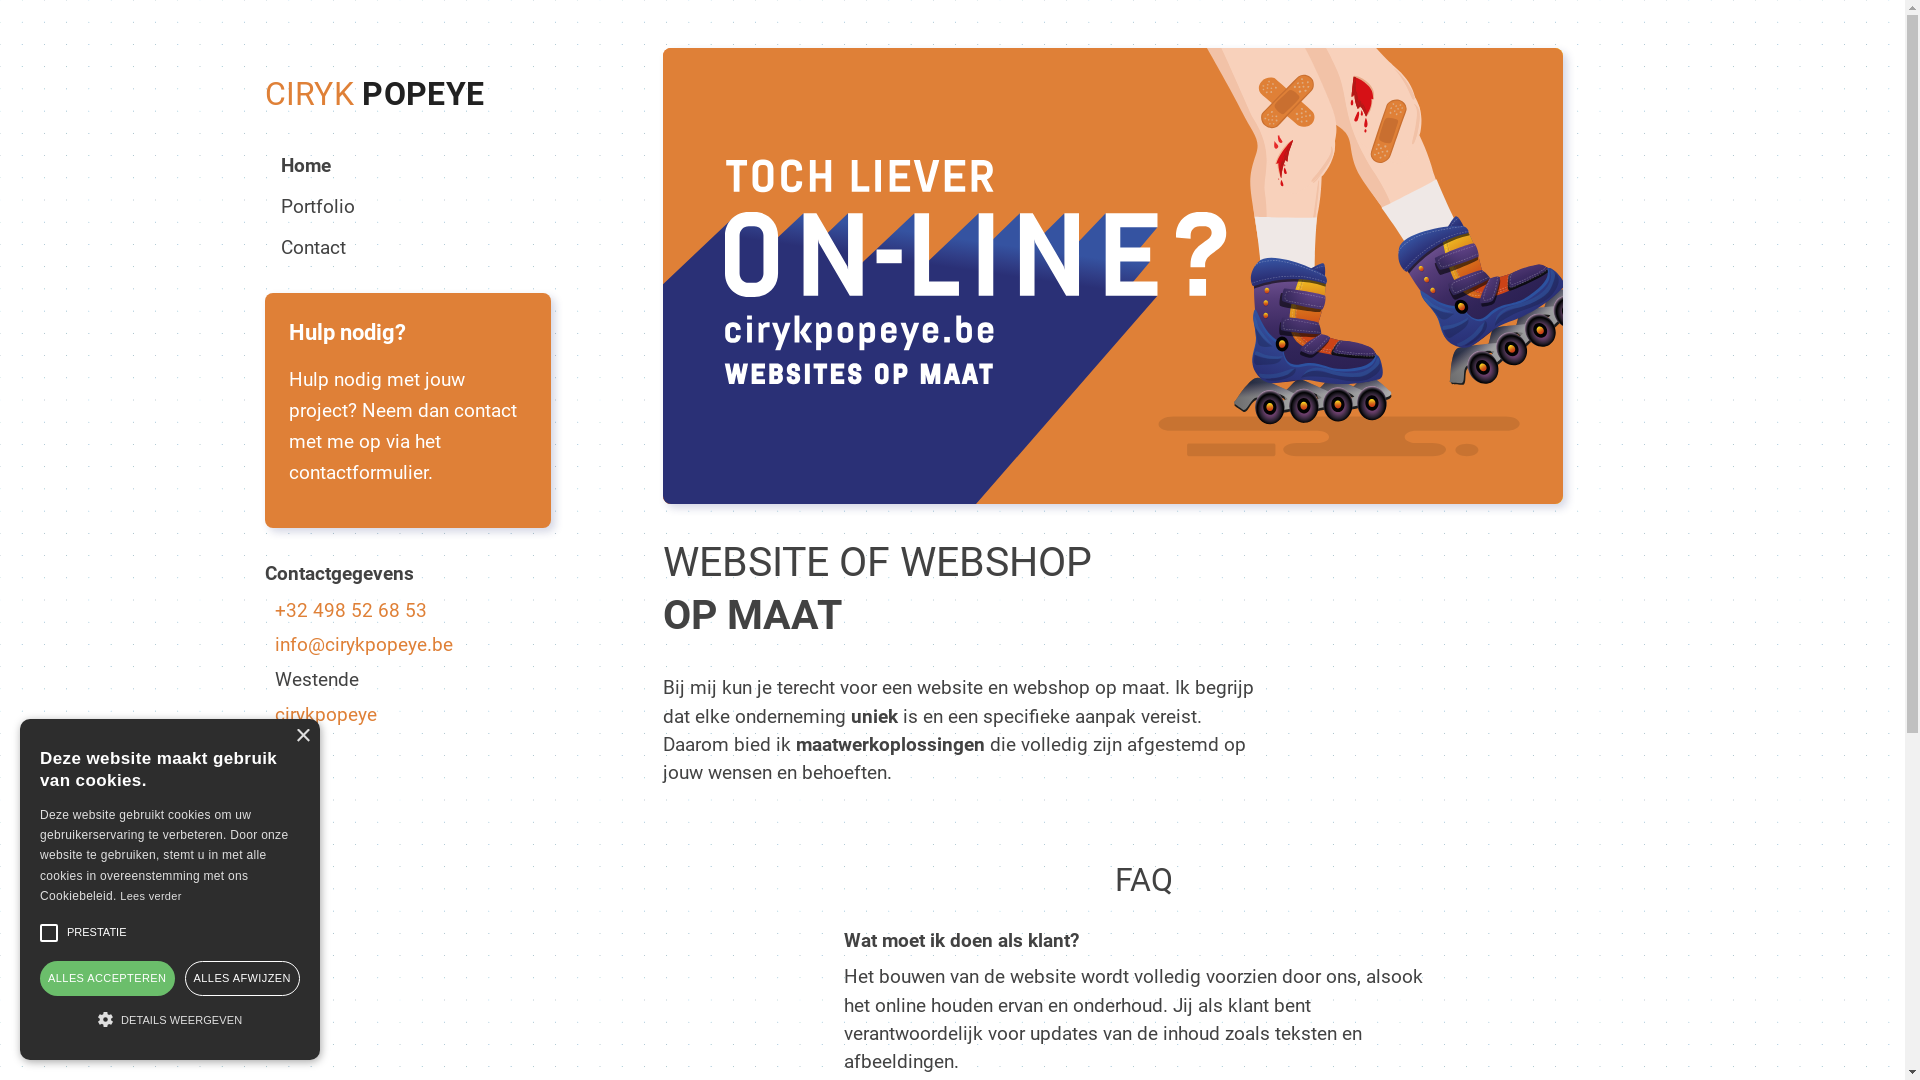 The height and width of the screenshot is (1080, 1920). I want to click on   cirykpopeye, so click(407, 715).